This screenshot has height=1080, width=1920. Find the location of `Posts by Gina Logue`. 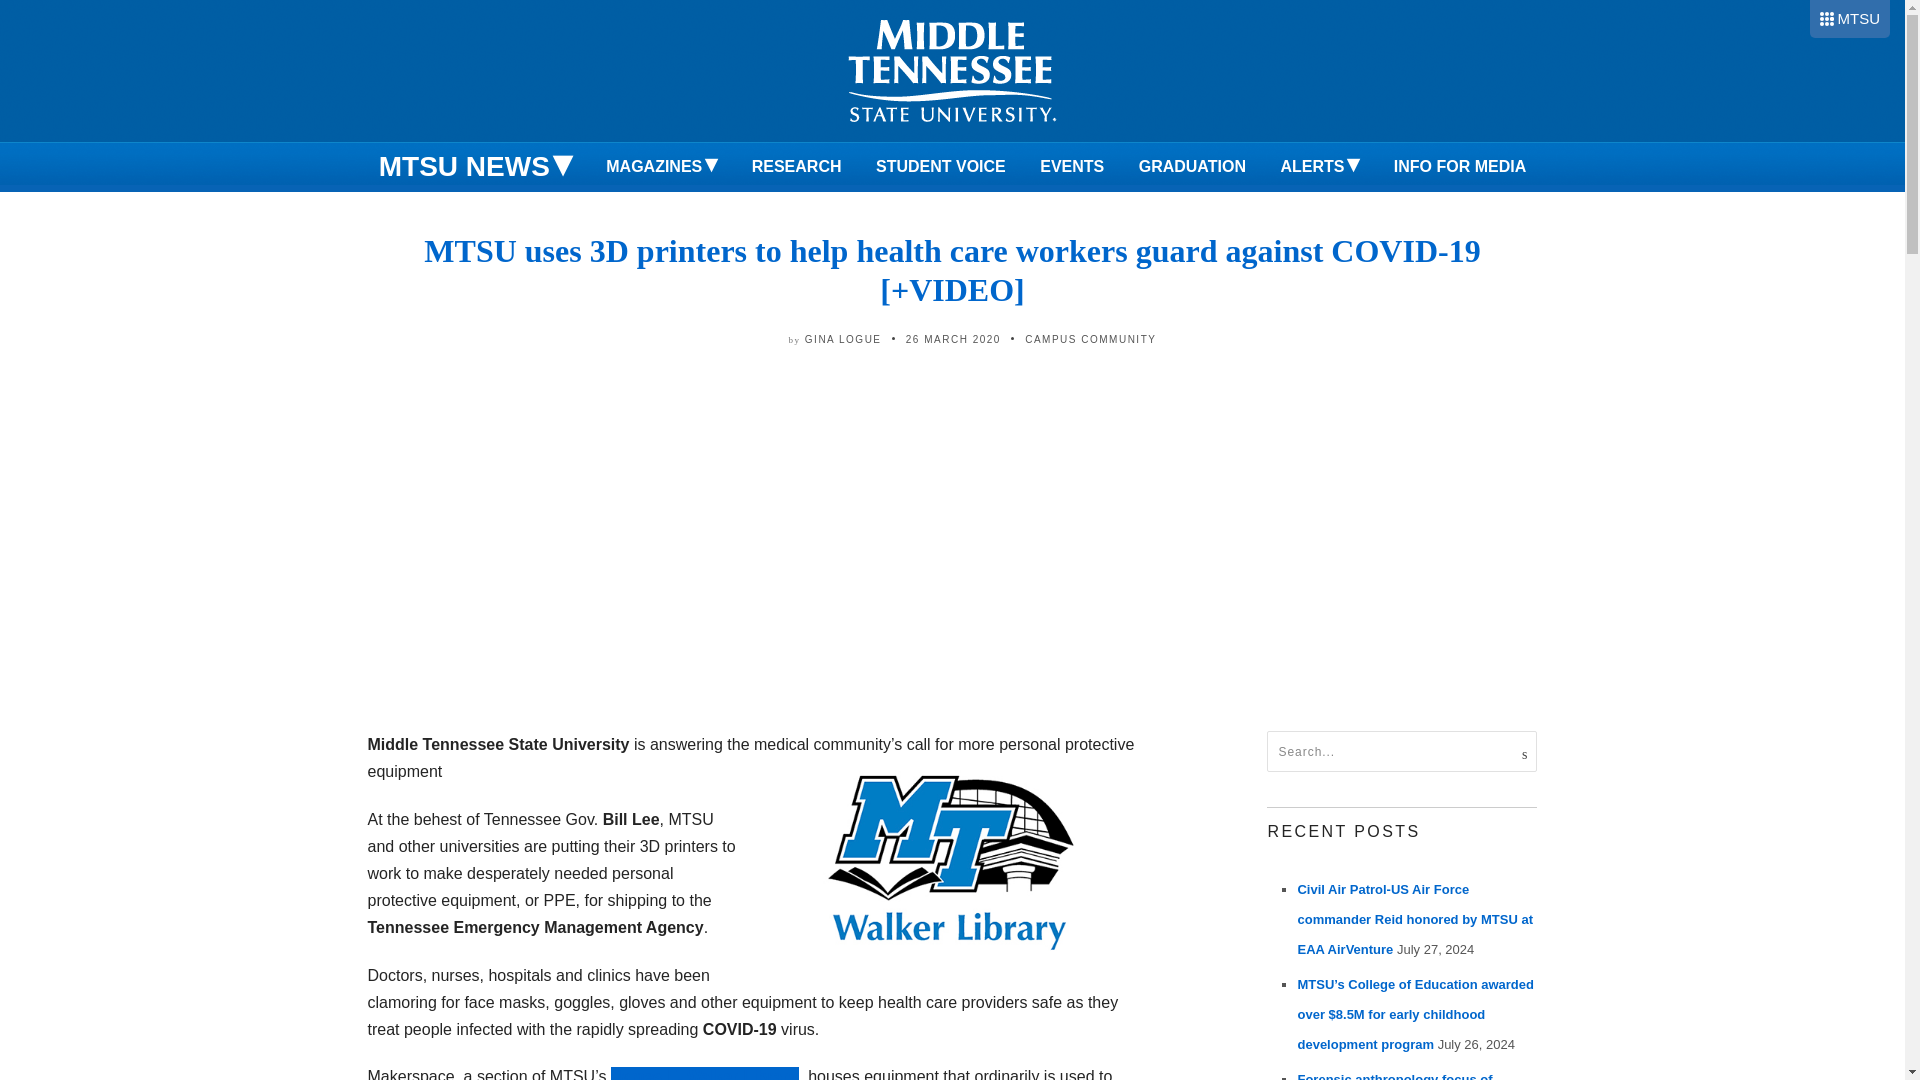

Posts by Gina Logue is located at coordinates (842, 338).